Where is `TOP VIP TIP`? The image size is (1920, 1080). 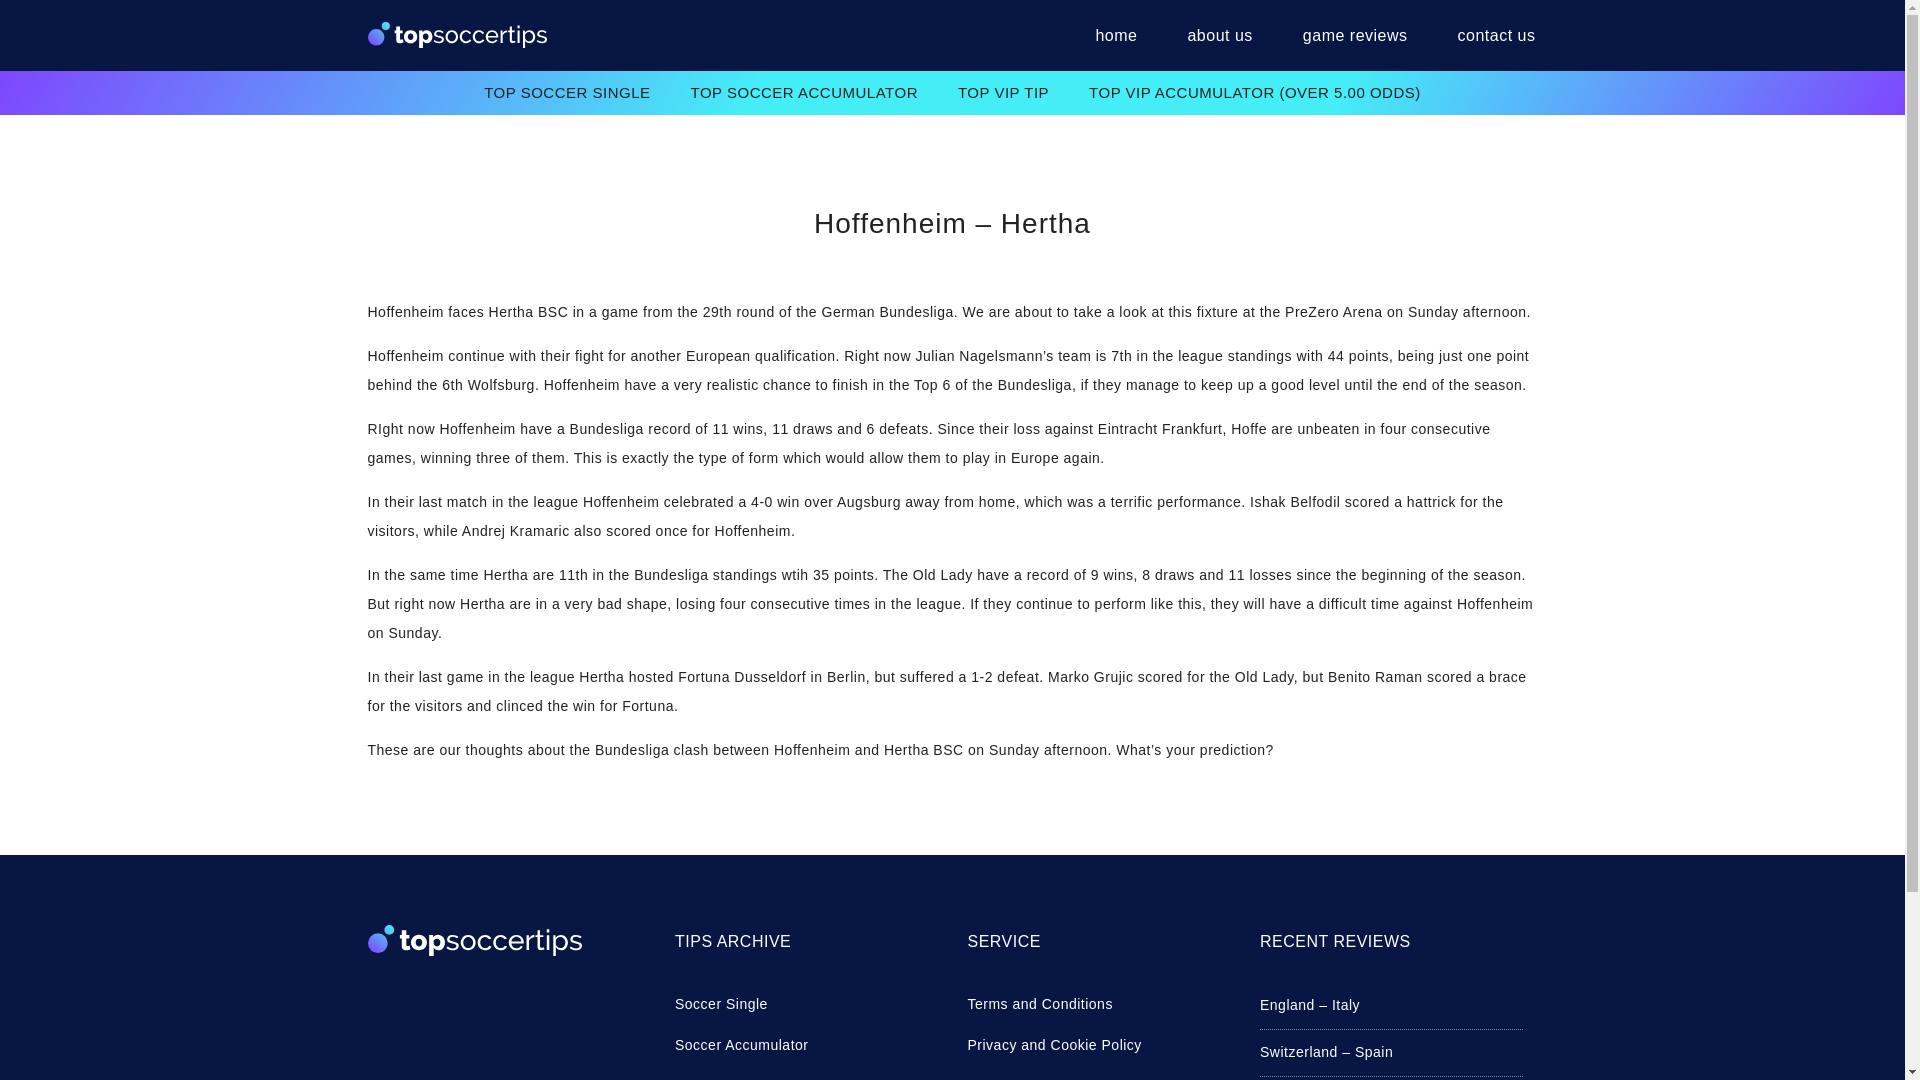 TOP VIP TIP is located at coordinates (1004, 92).